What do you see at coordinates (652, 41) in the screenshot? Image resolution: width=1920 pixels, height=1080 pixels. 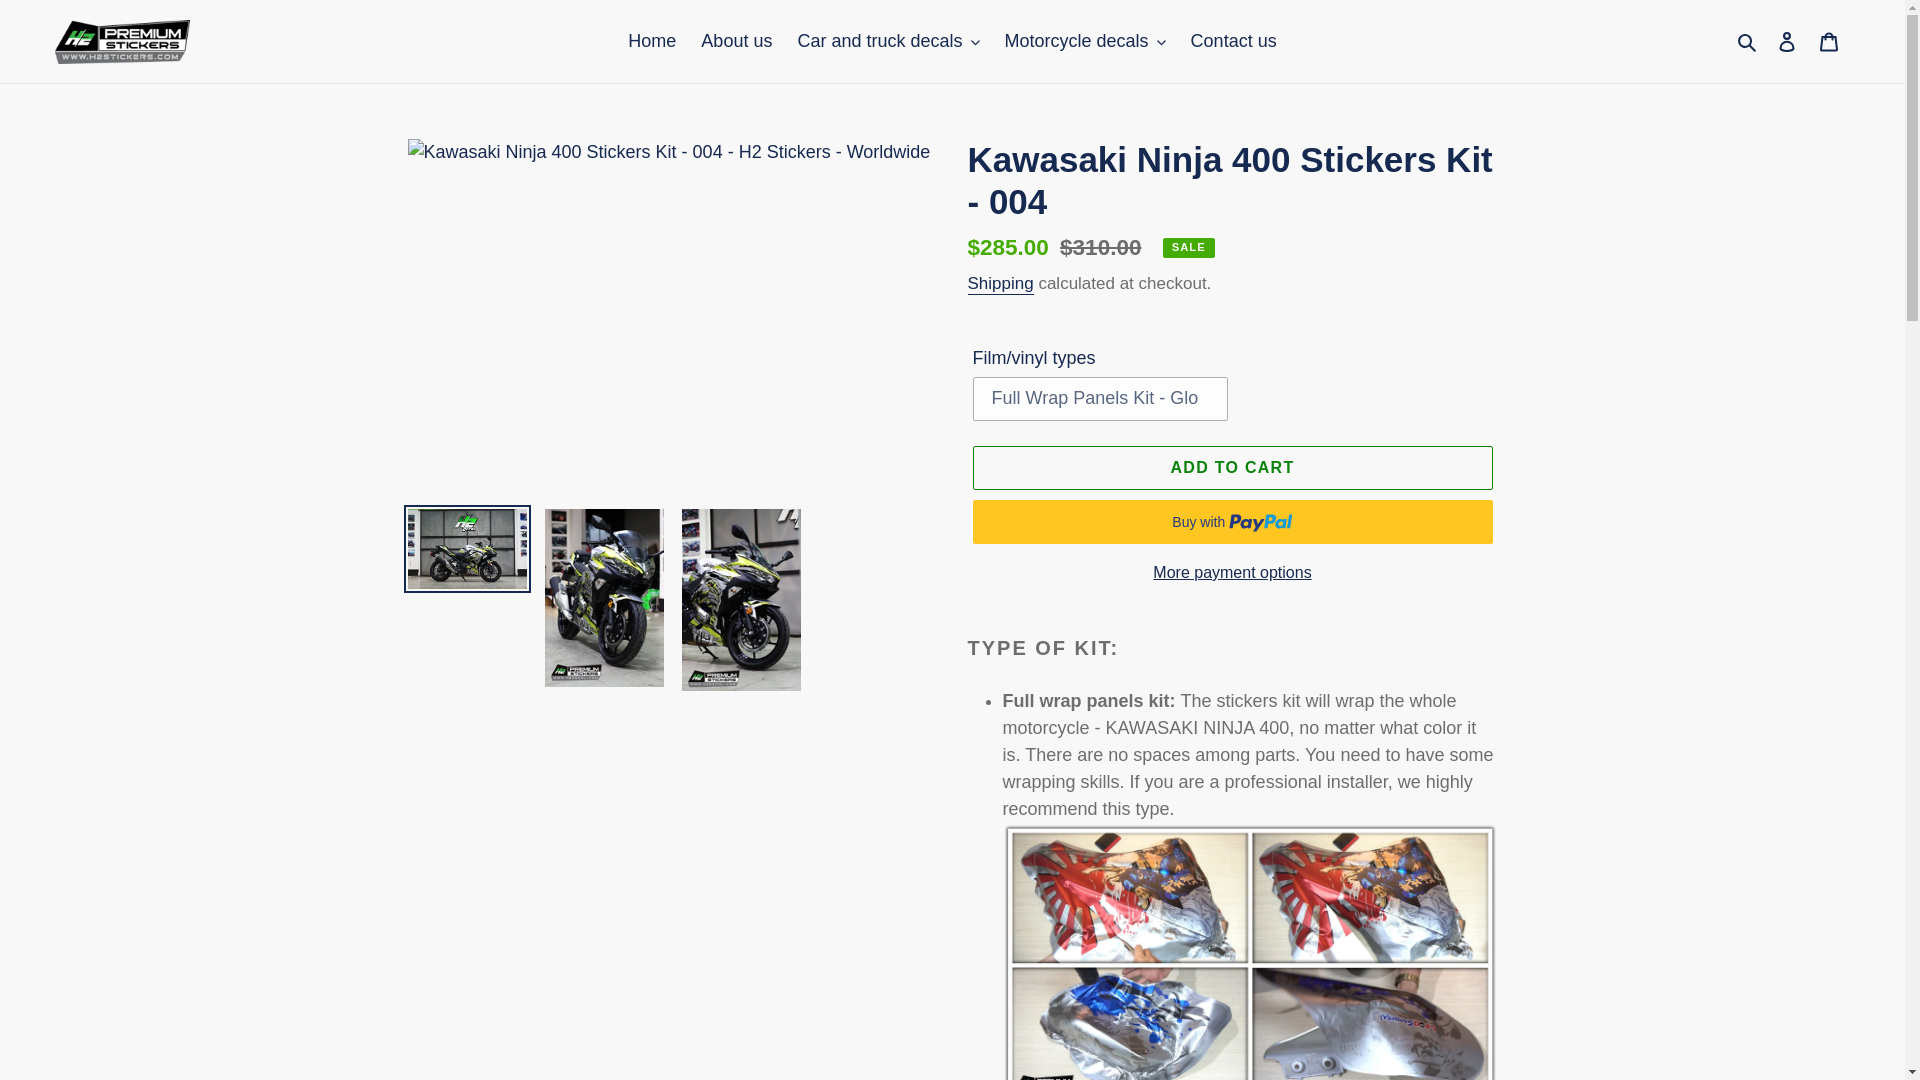 I see `Home` at bounding box center [652, 41].